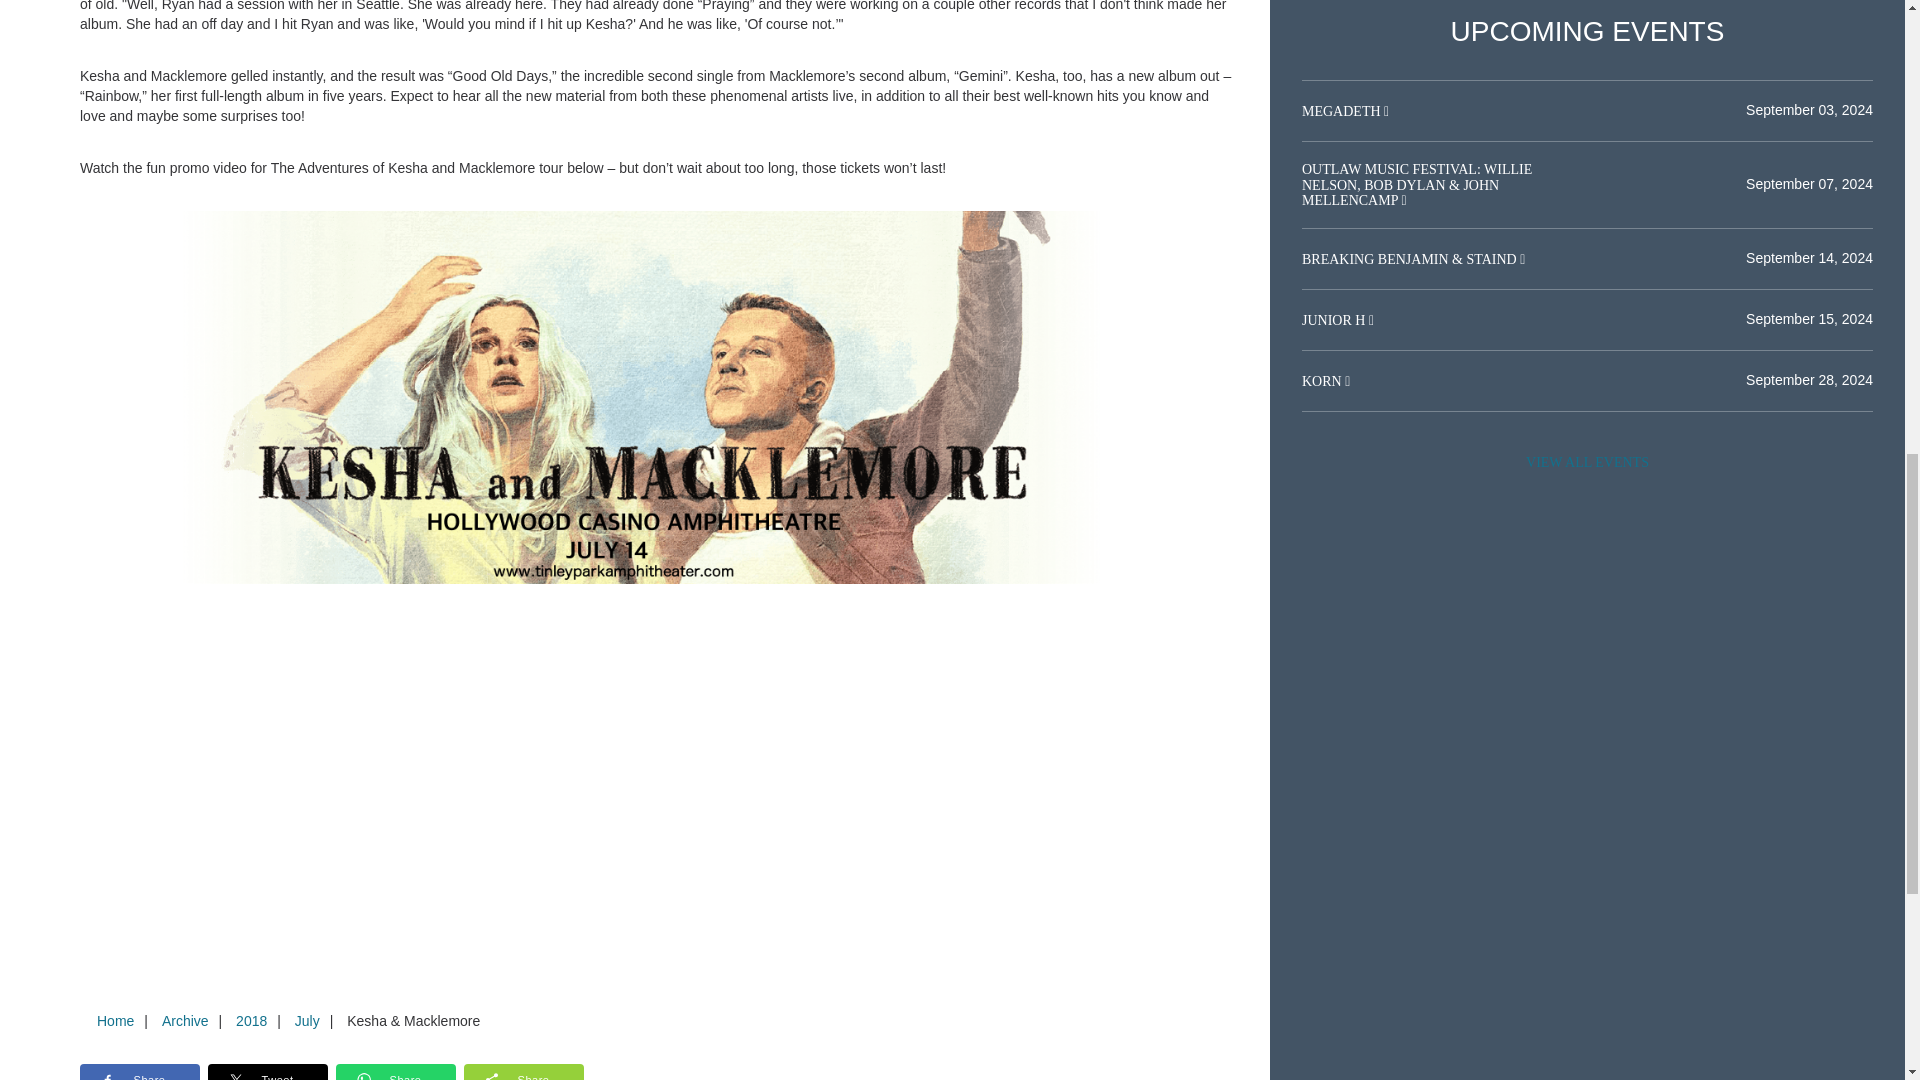 The width and height of the screenshot is (1920, 1080). Describe the element at coordinates (1587, 462) in the screenshot. I see `VIEW ALL EVENTS` at that location.